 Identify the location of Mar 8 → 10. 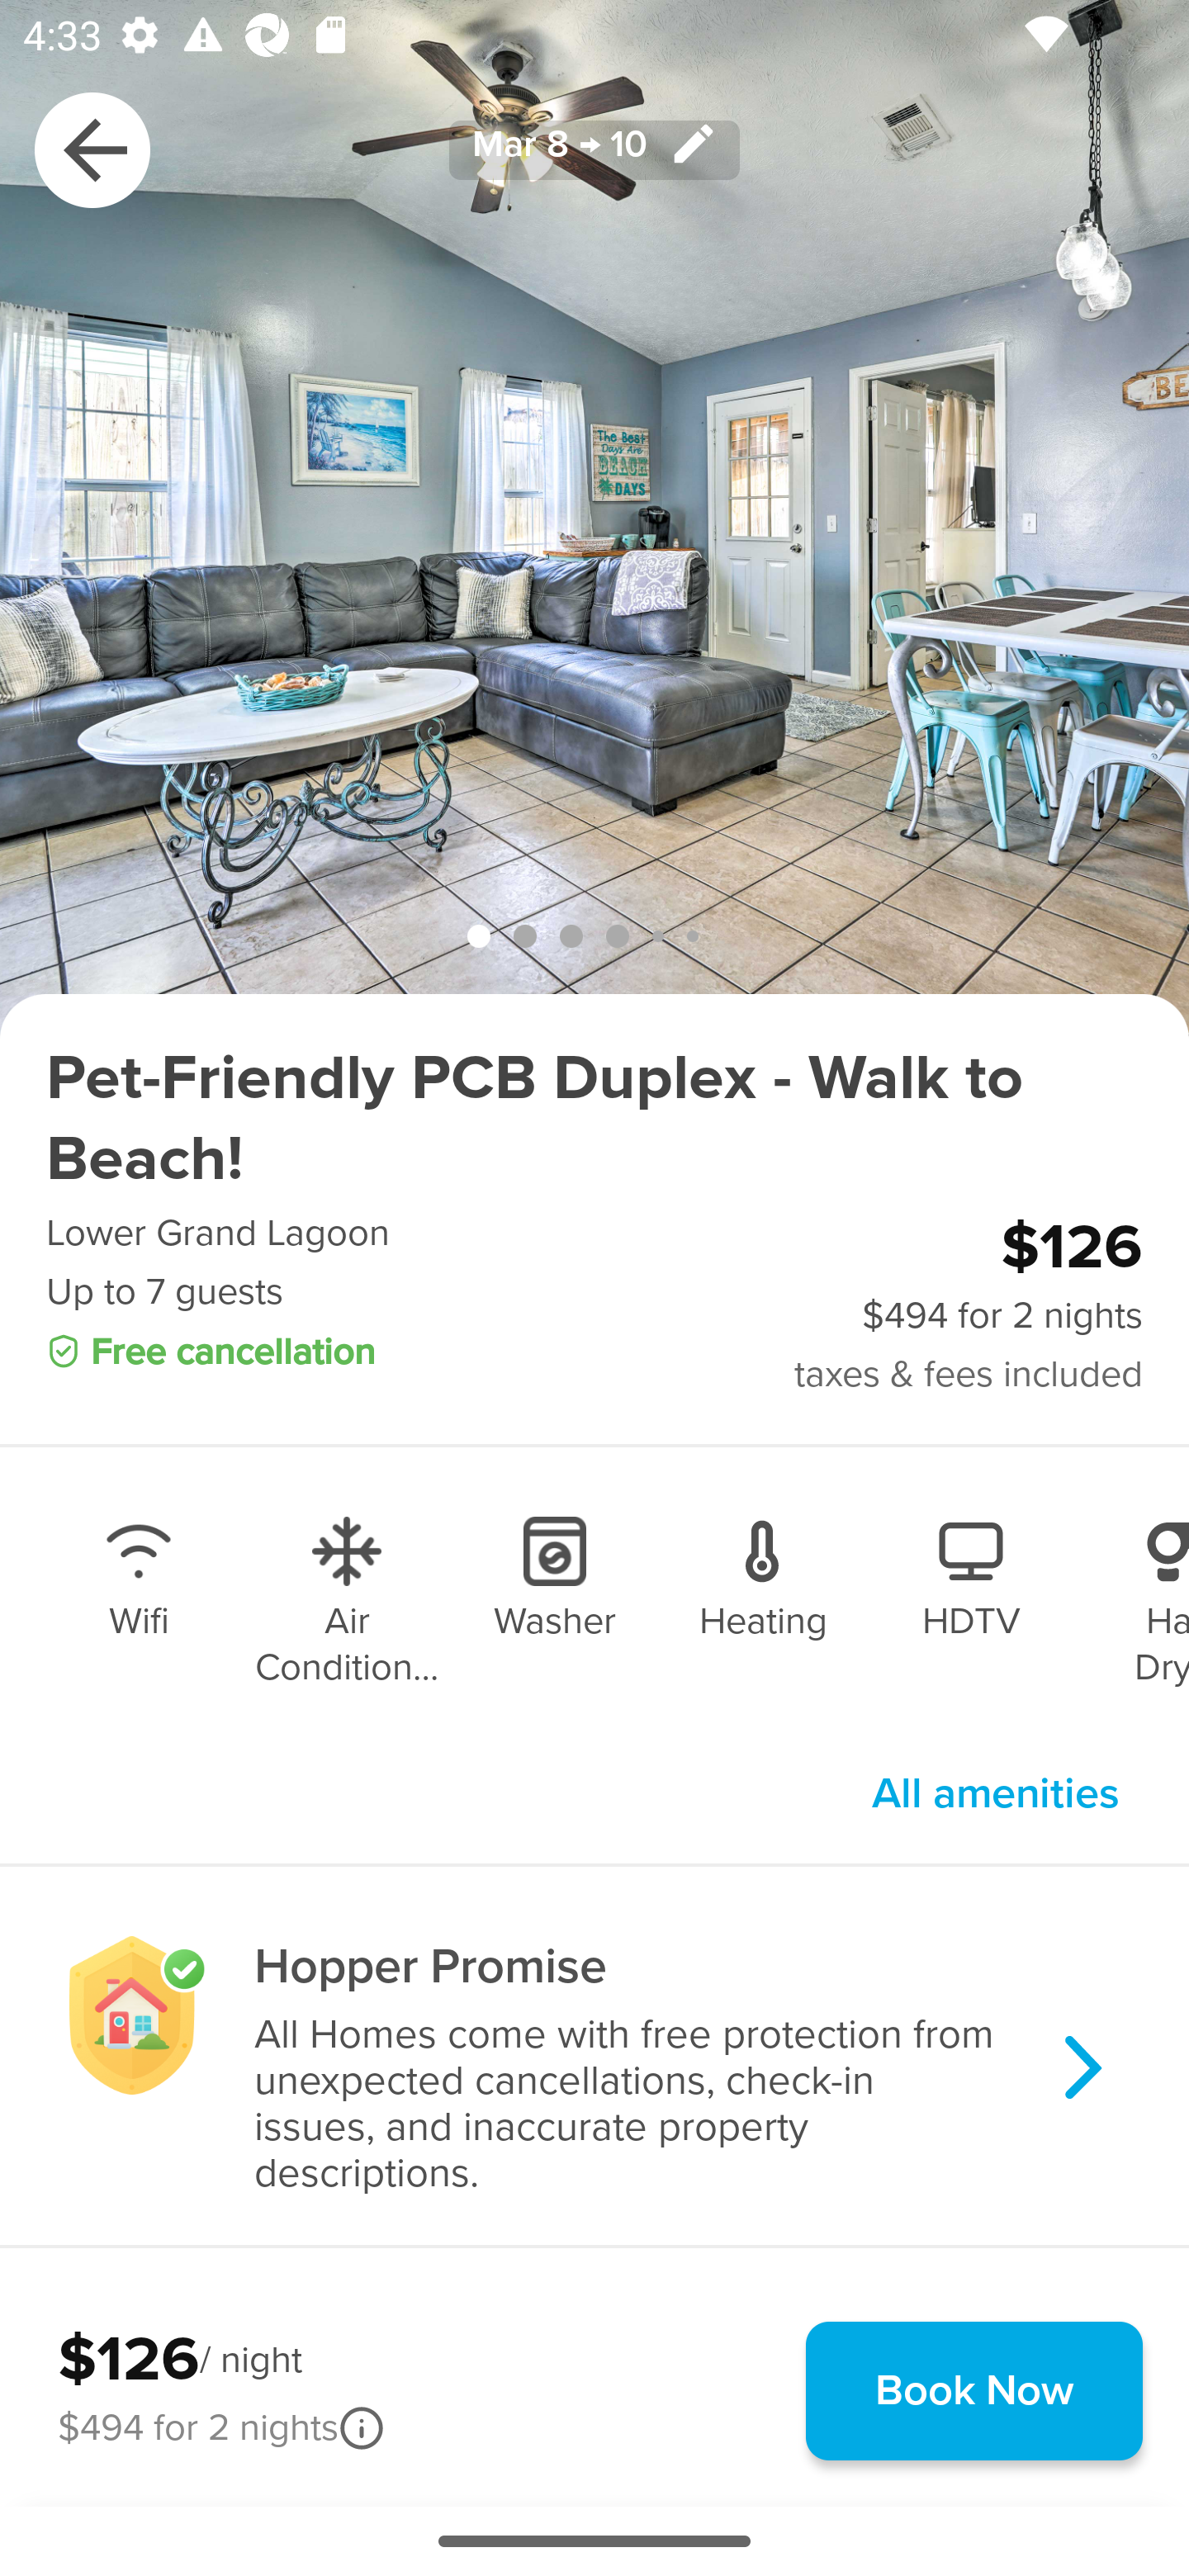
(594, 149).